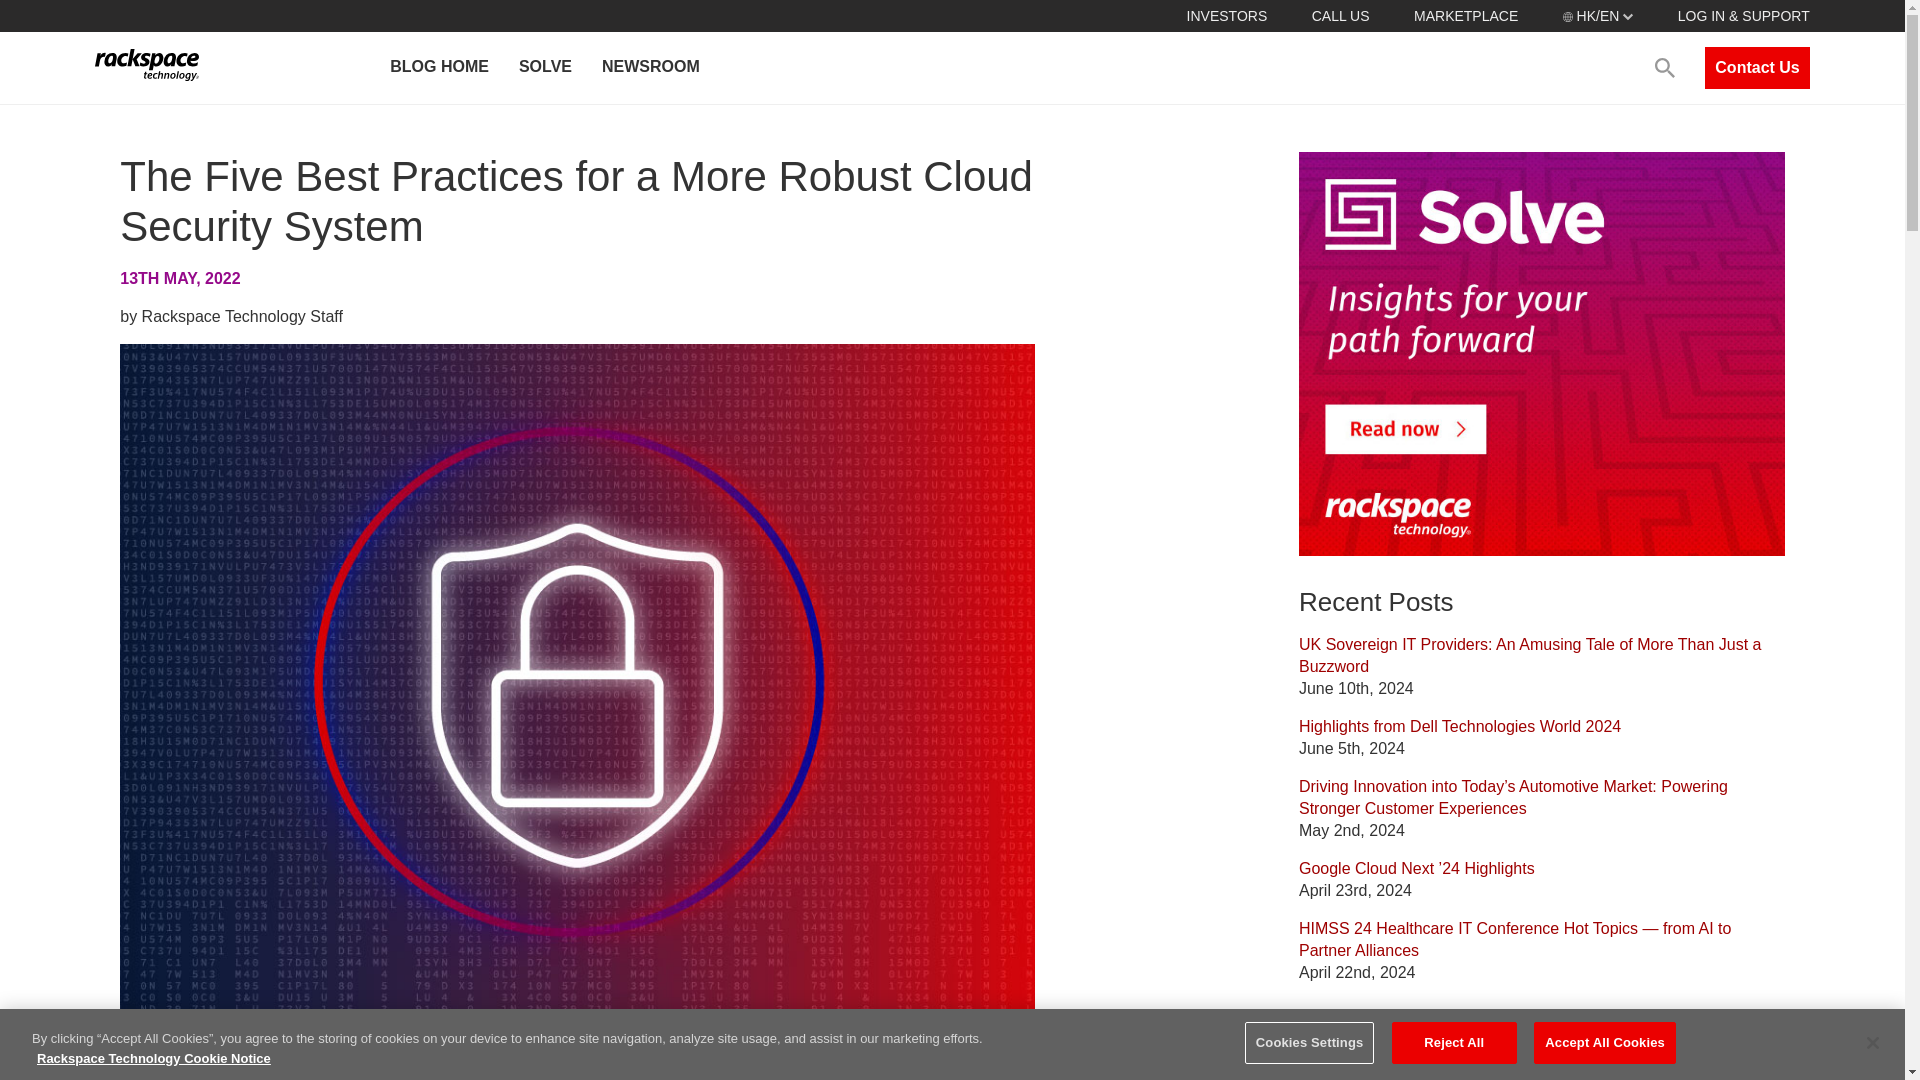 The width and height of the screenshot is (1920, 1080). I want to click on Highlights from Dell Technologies World 2024, so click(1460, 726).